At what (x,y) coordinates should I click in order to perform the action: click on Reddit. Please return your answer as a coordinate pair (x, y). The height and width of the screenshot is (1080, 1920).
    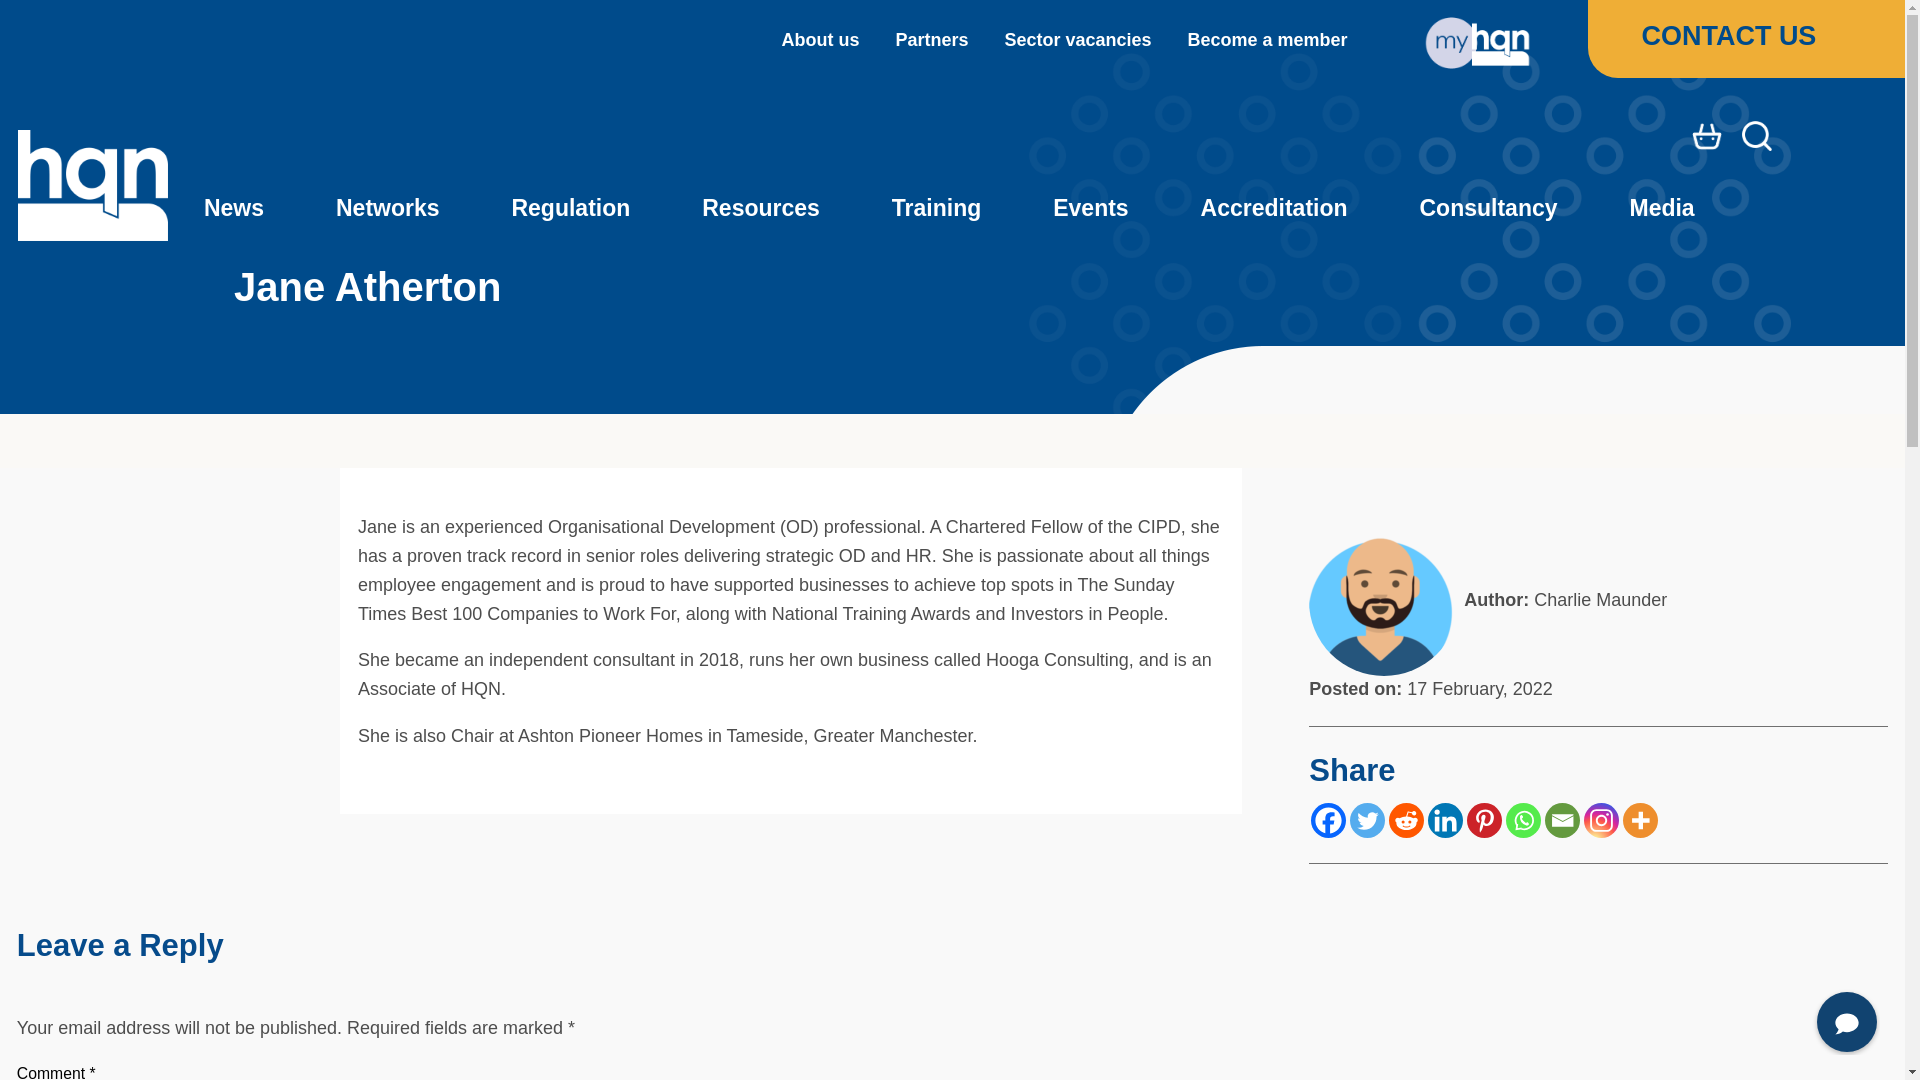
    Looking at the image, I should click on (1406, 820).